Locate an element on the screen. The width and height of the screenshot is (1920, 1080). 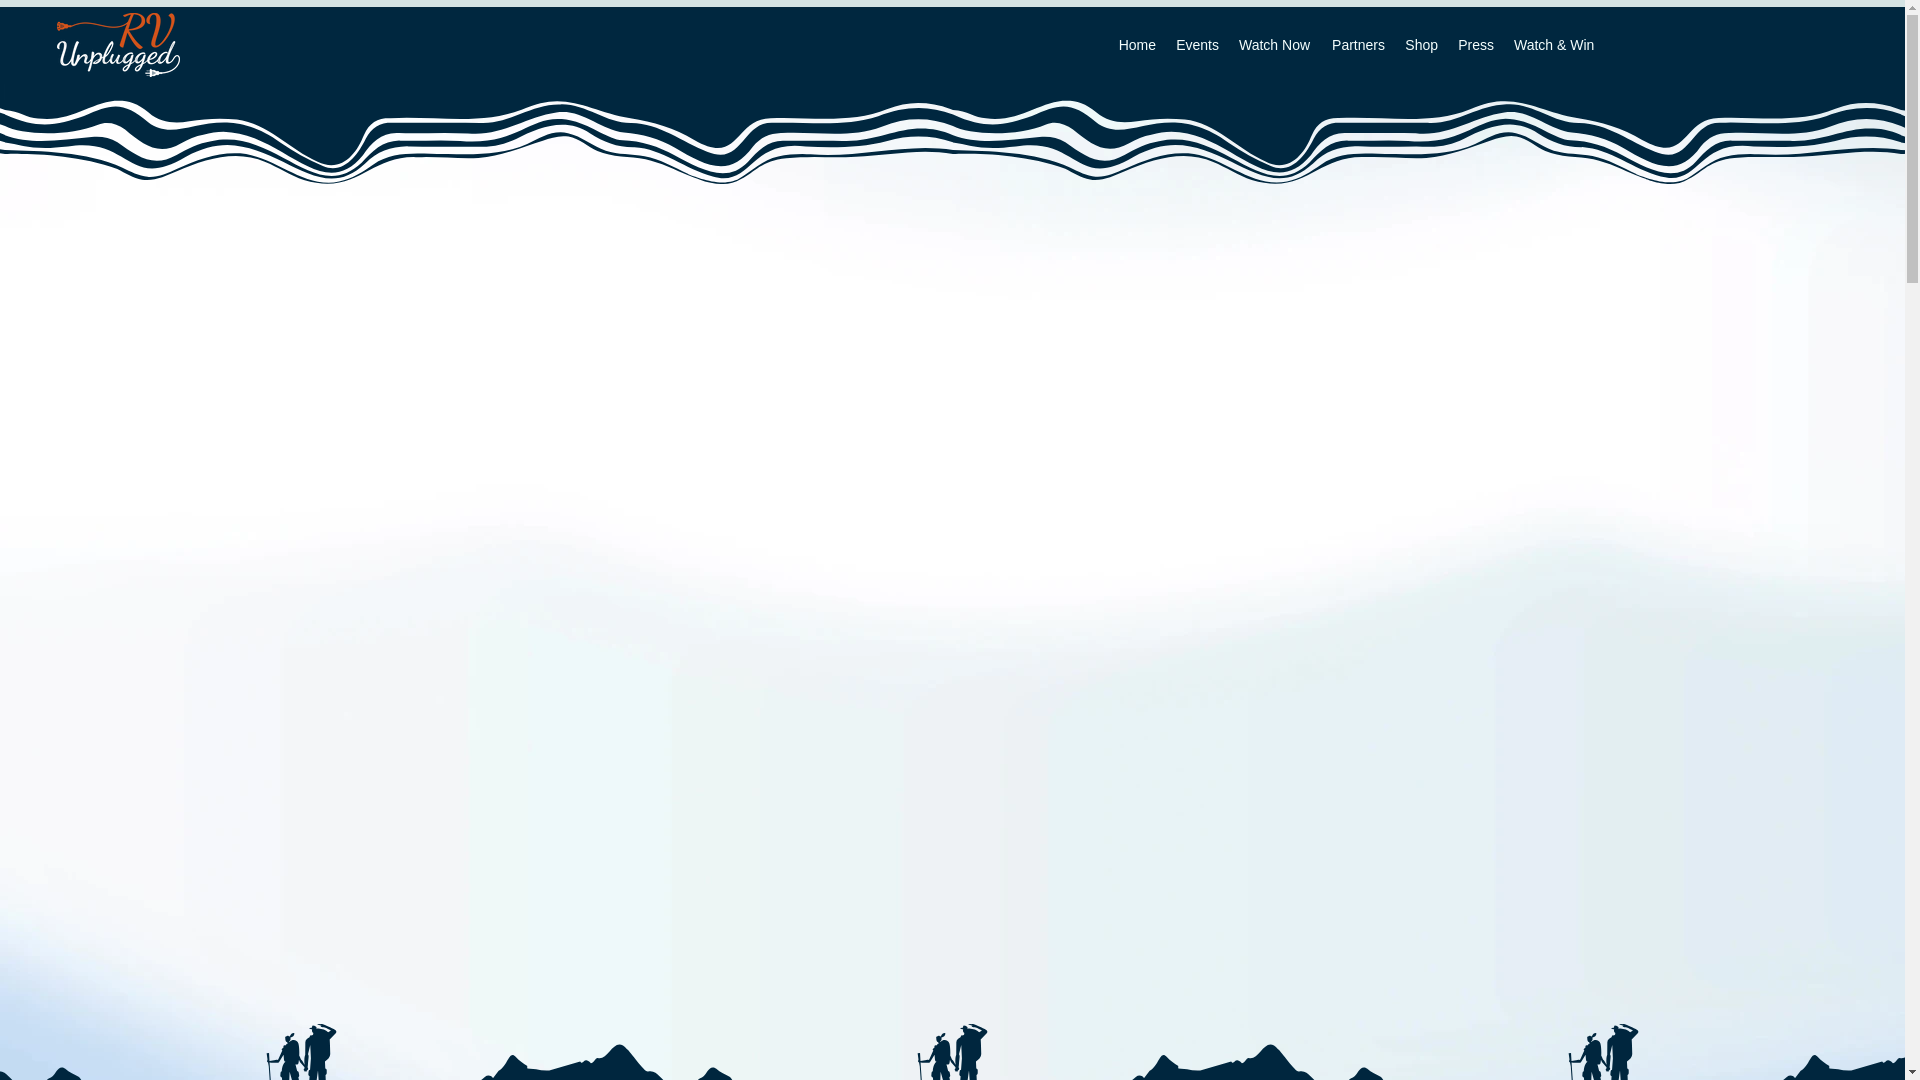
Events is located at coordinates (1196, 45).